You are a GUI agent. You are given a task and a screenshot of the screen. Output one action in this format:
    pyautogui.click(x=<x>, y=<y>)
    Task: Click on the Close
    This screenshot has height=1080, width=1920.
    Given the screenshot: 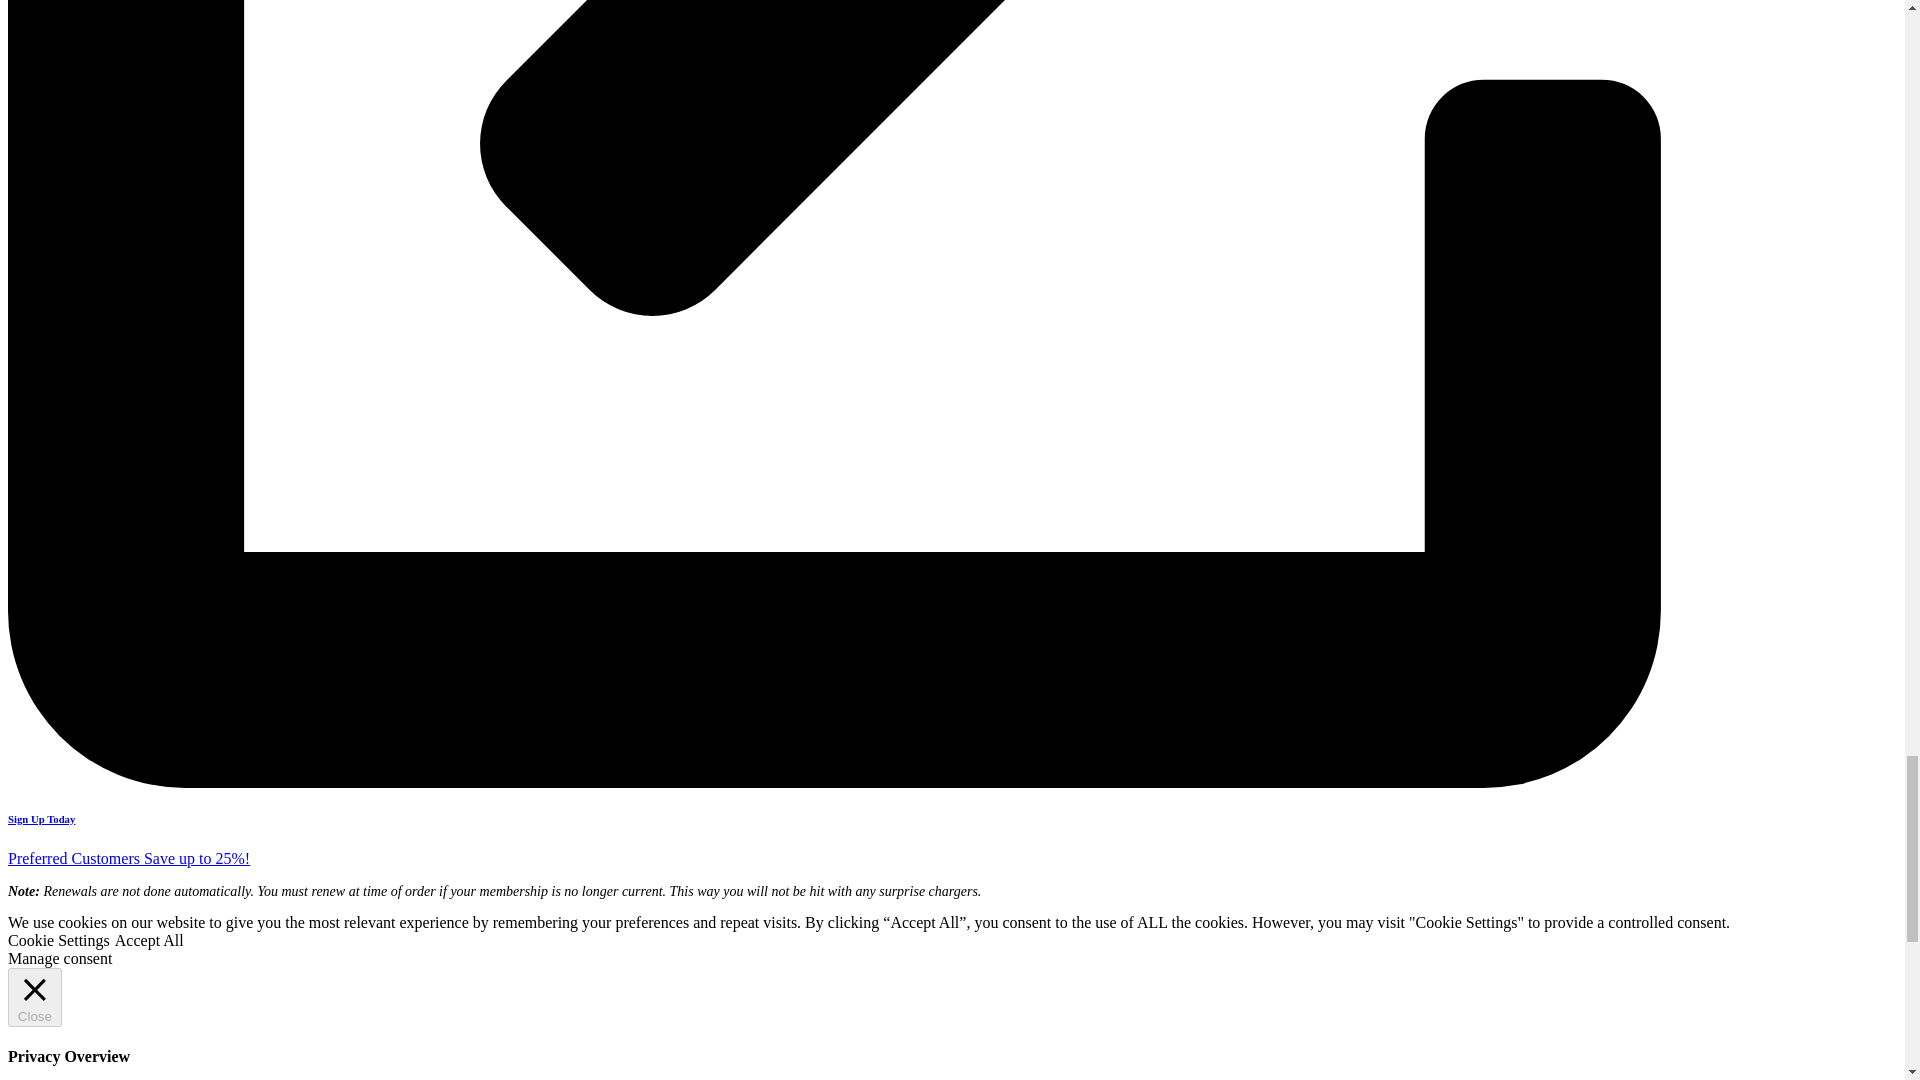 What is the action you would take?
    pyautogui.click(x=34, y=997)
    